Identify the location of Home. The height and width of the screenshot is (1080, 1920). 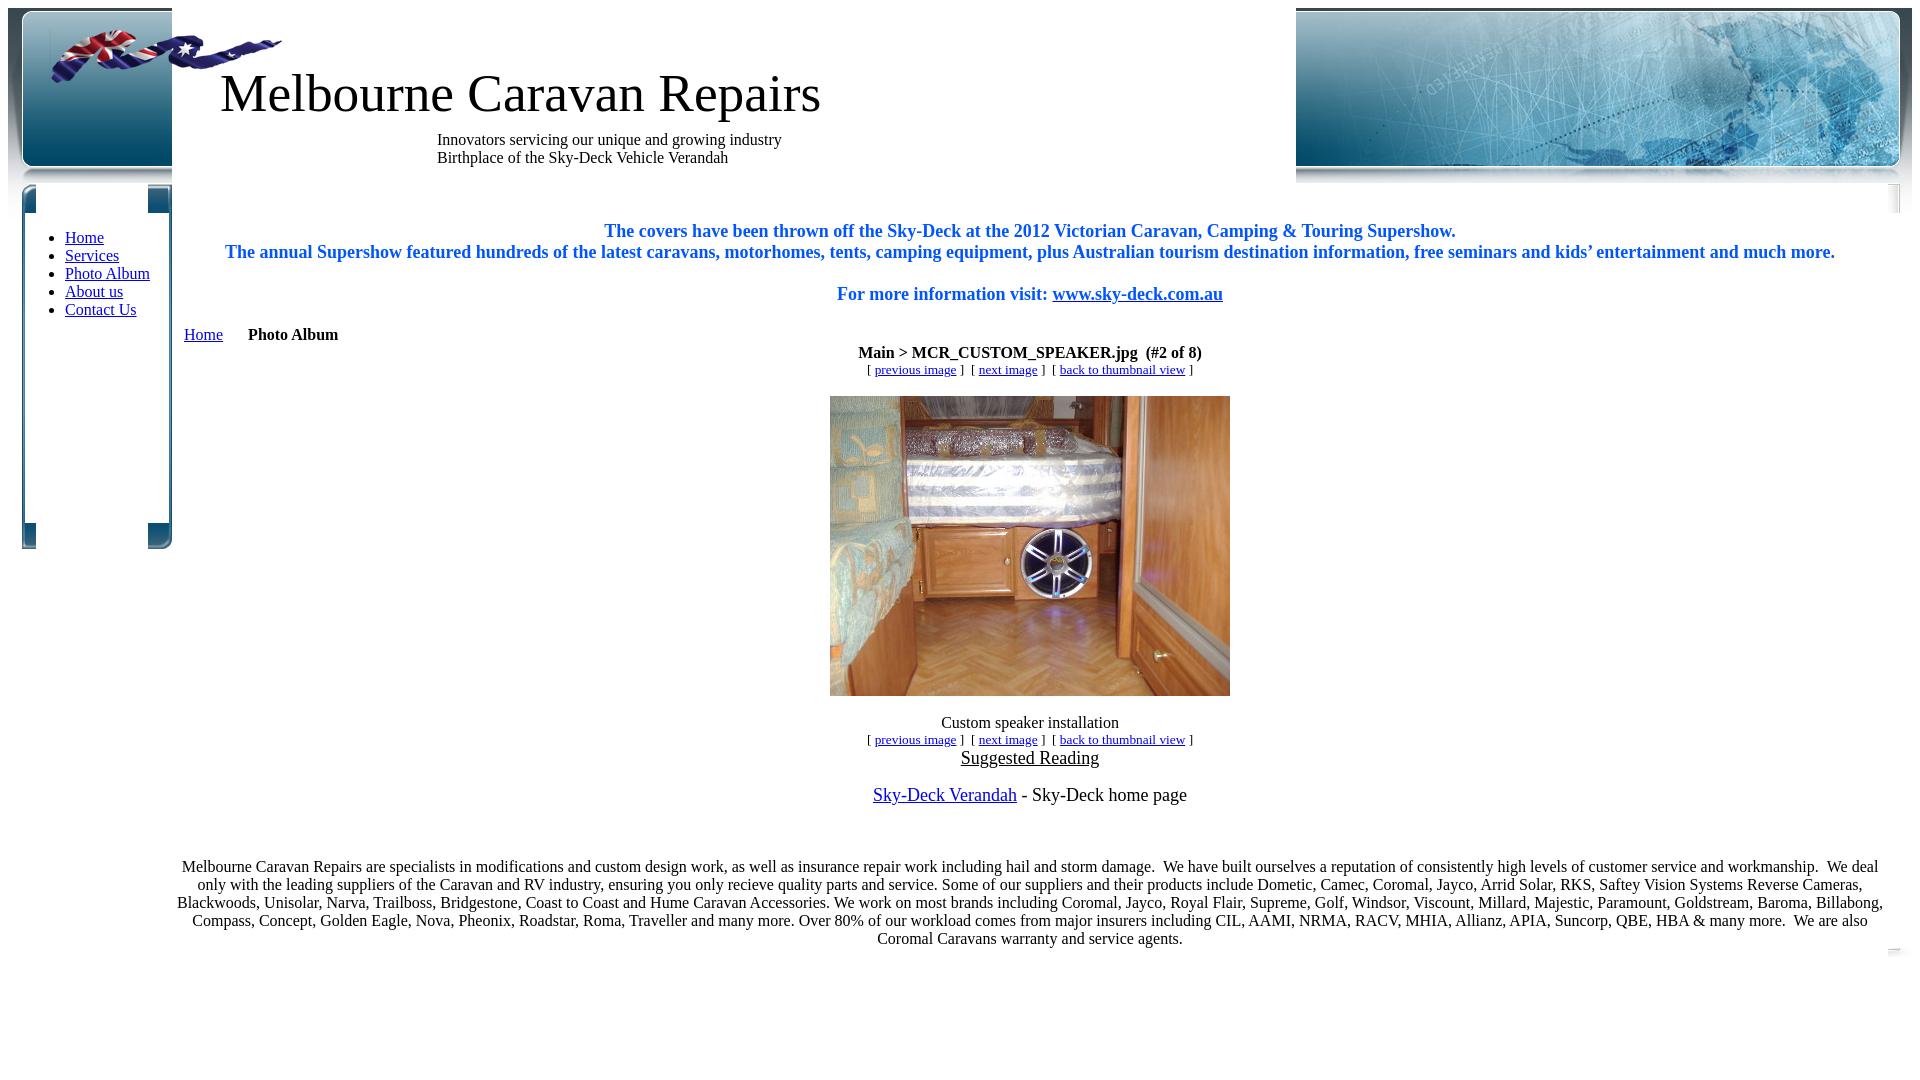
(84, 238).